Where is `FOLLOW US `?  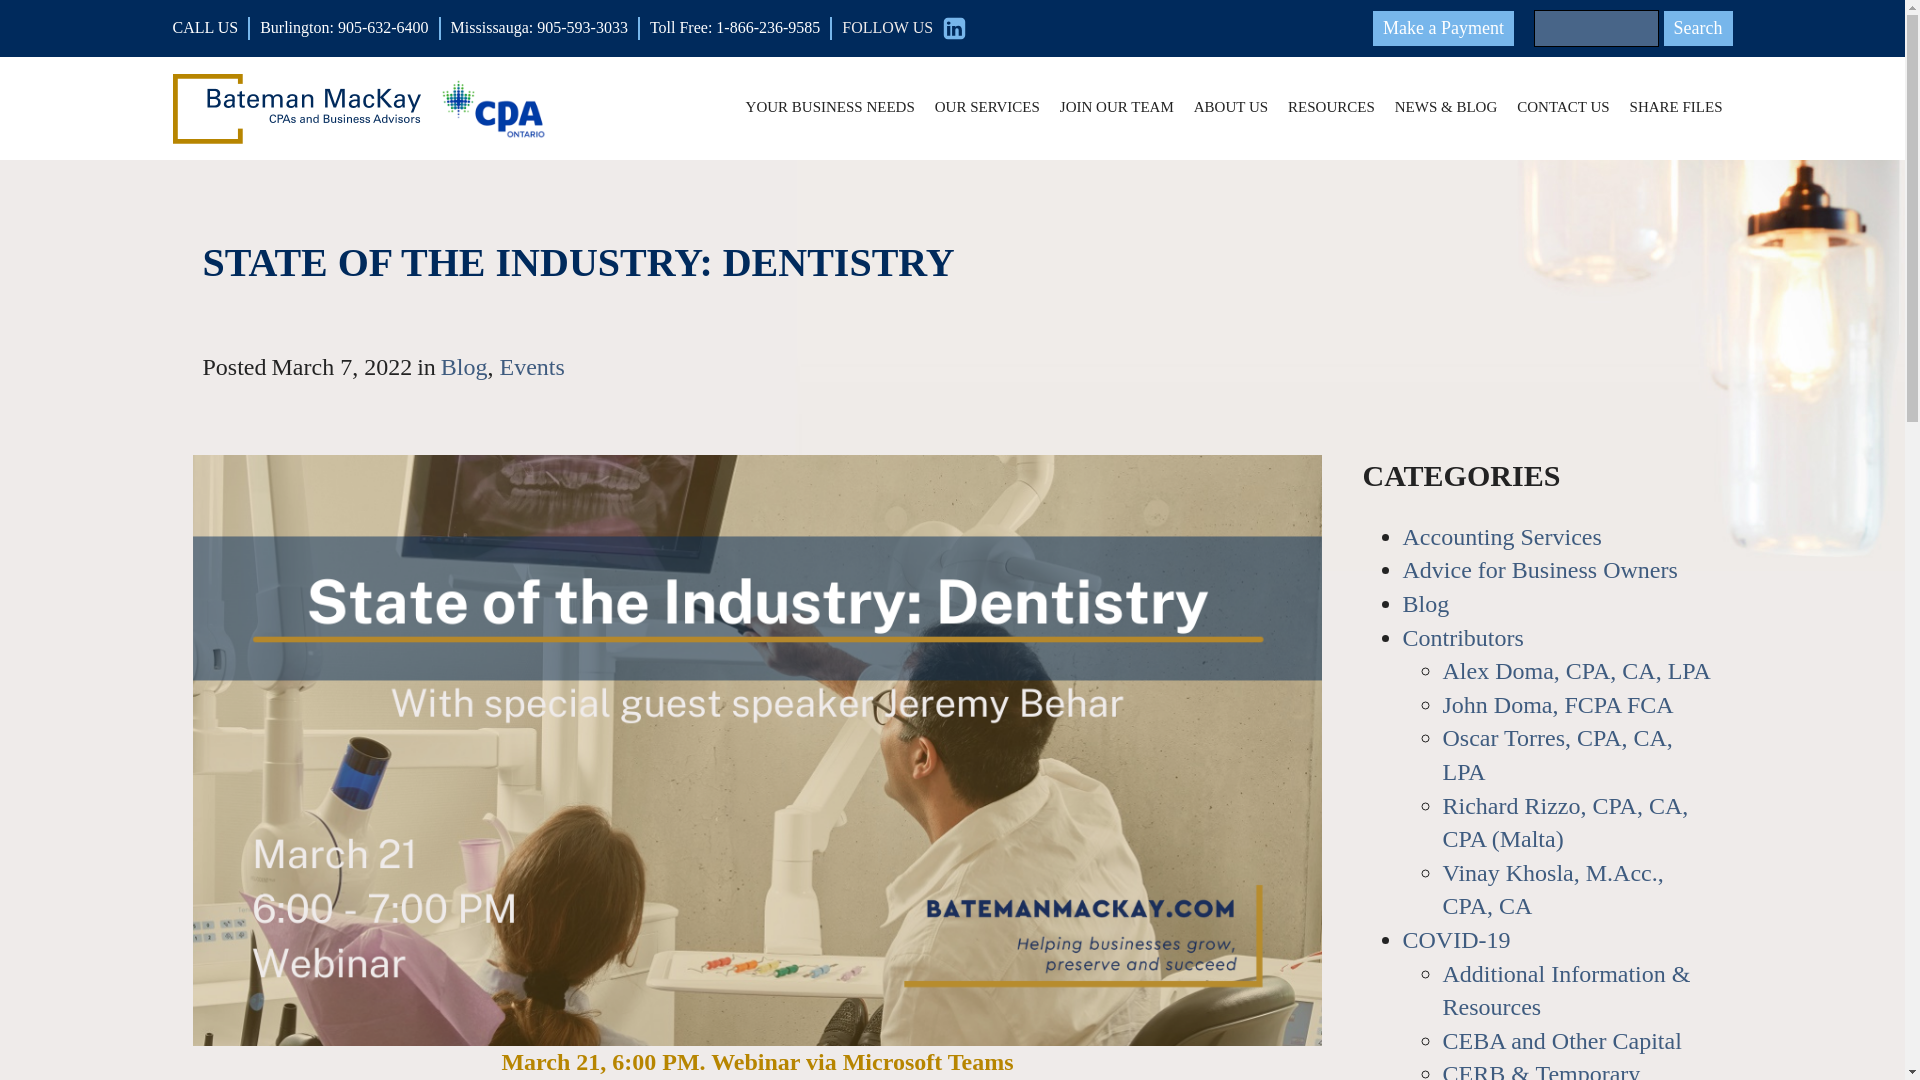 FOLLOW US  is located at coordinates (904, 28).